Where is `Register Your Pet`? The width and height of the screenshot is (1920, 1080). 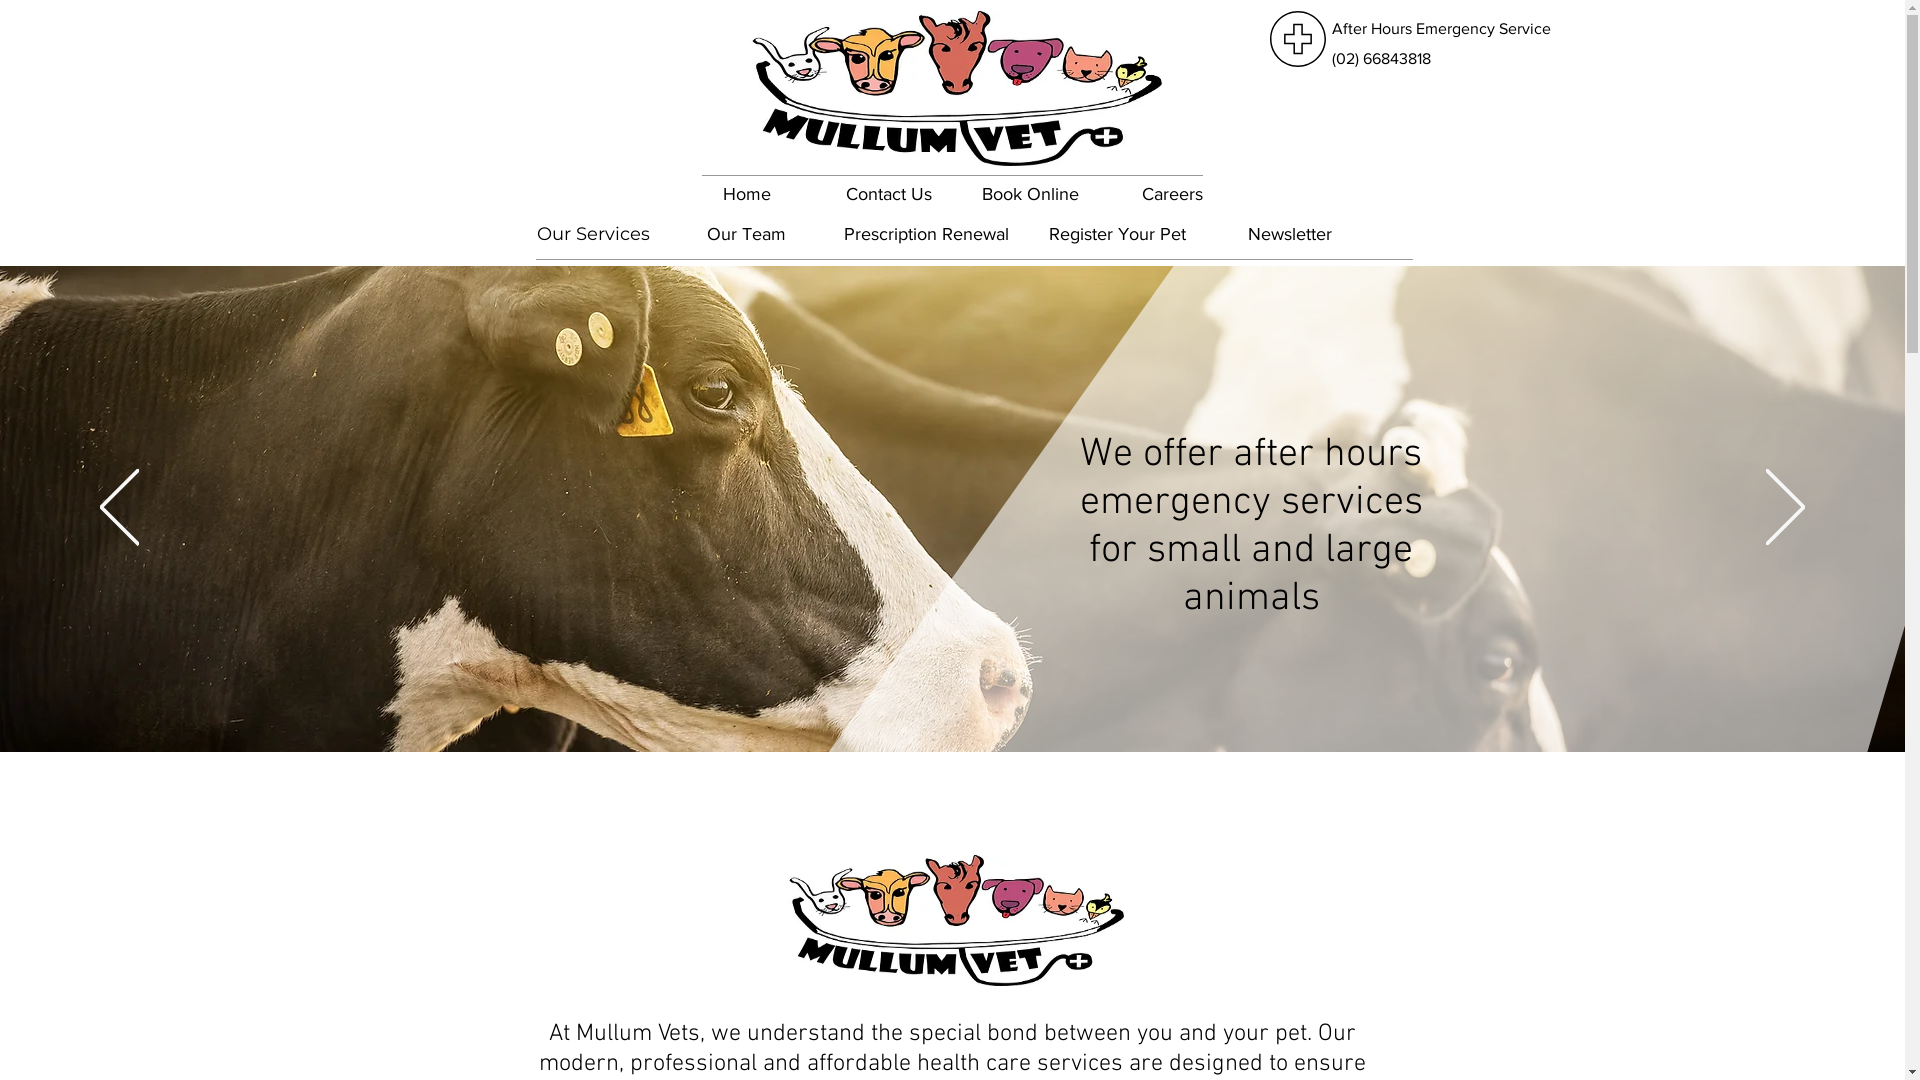 Register Your Pet is located at coordinates (1117, 235).